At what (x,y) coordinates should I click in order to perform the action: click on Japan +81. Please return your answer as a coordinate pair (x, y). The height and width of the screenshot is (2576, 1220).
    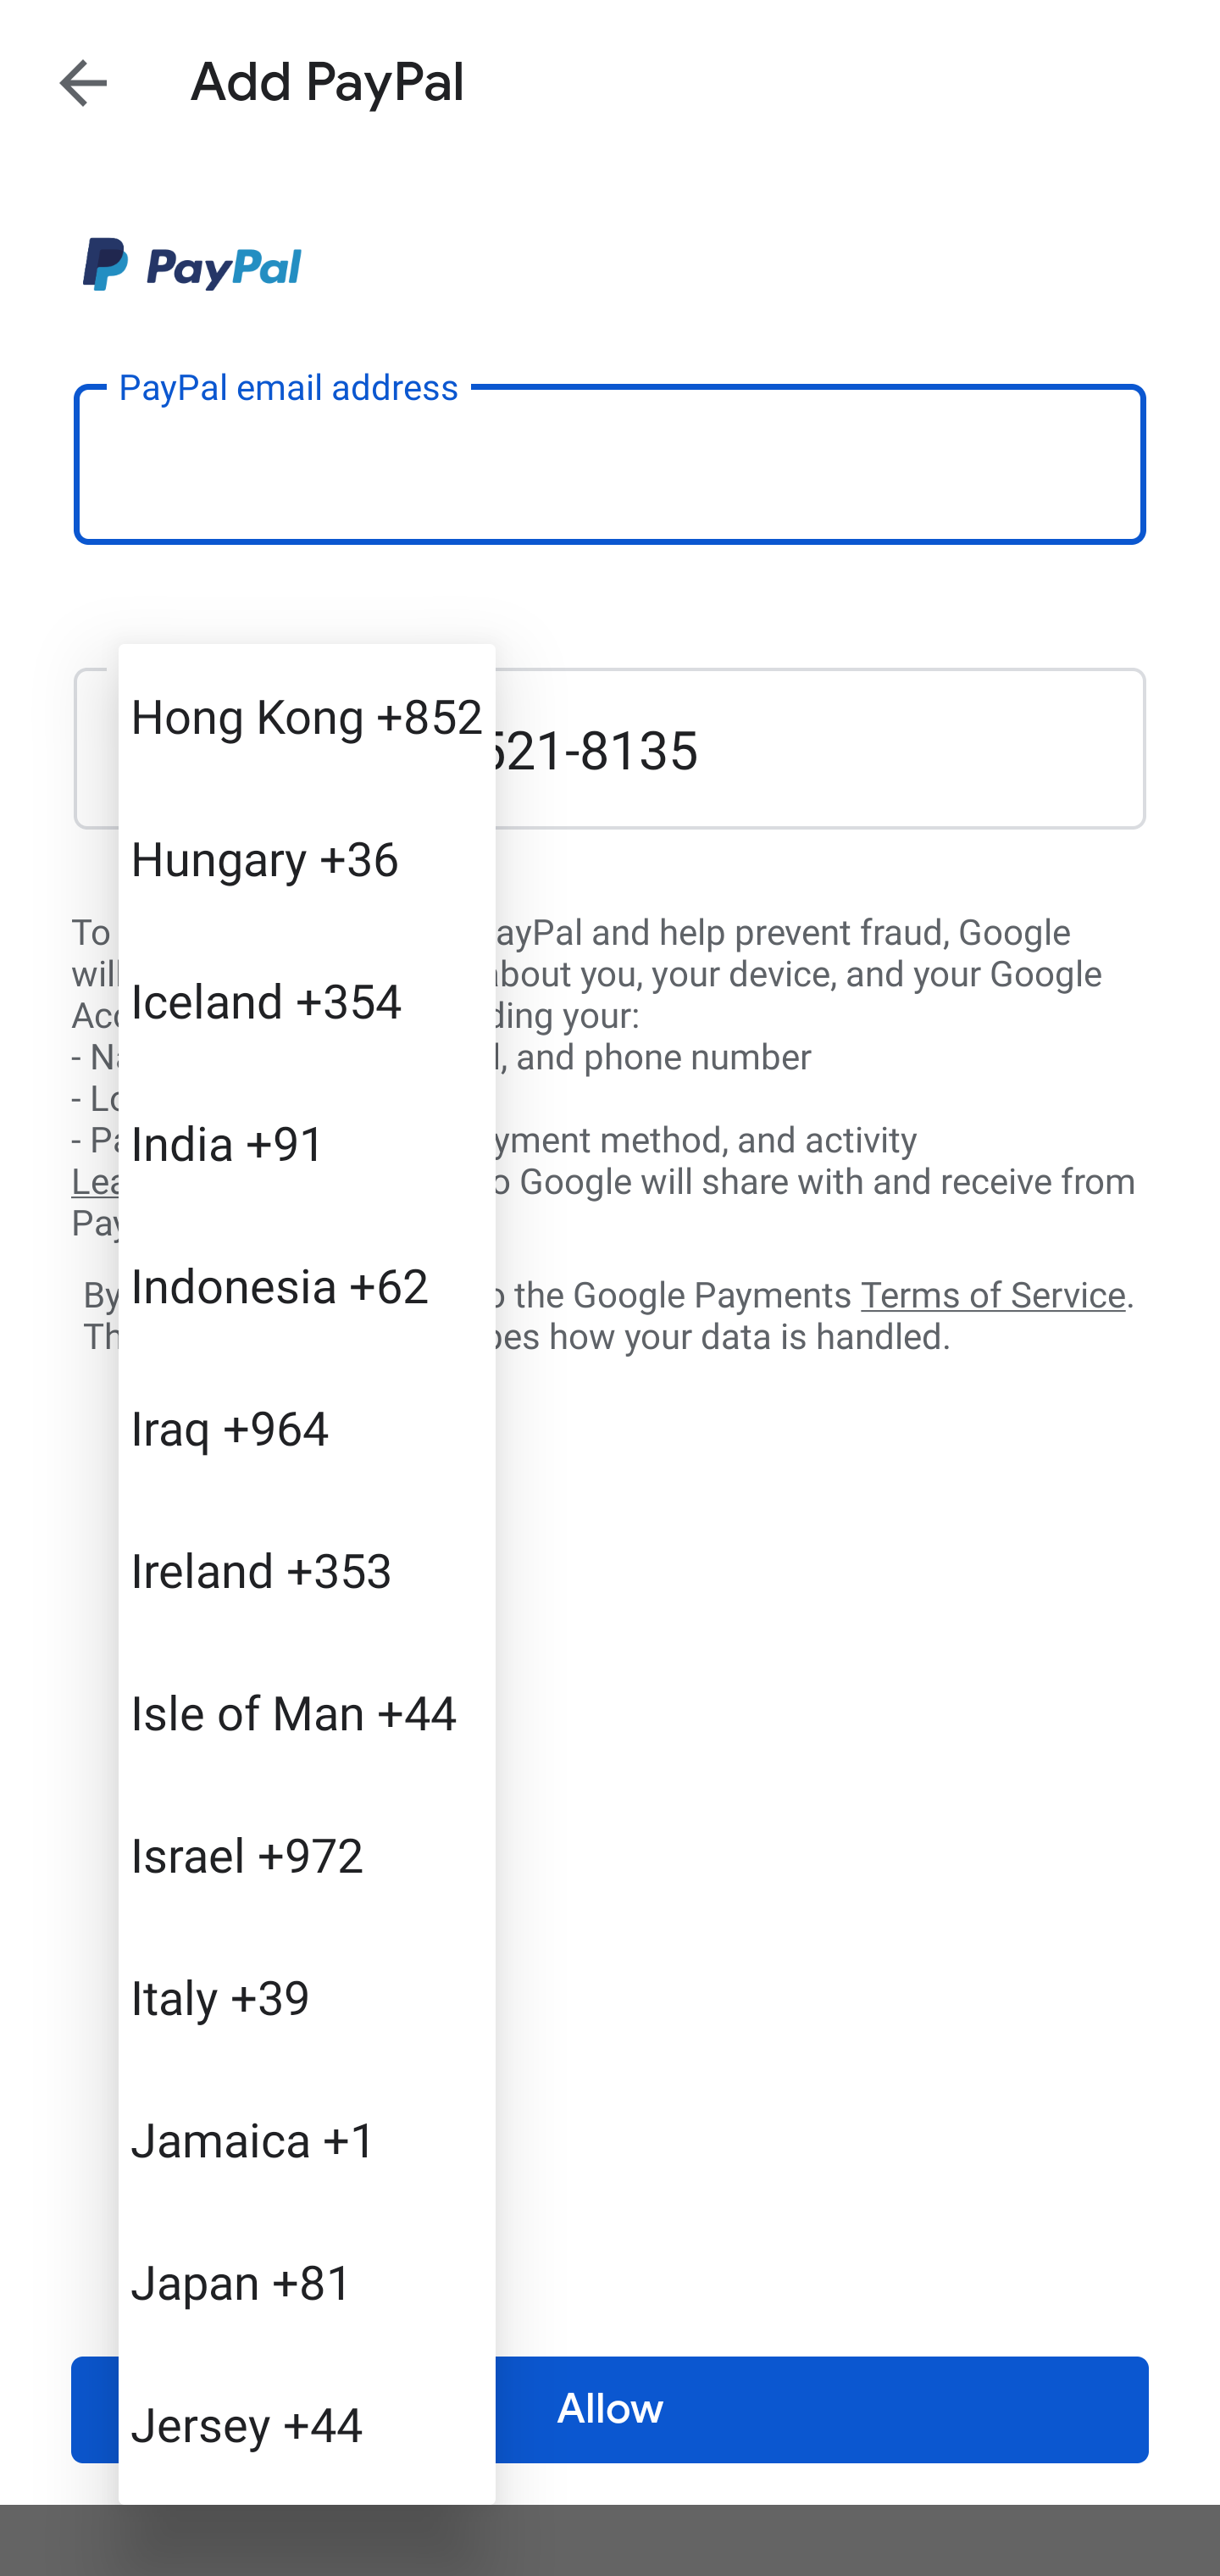
    Looking at the image, I should click on (307, 2281).